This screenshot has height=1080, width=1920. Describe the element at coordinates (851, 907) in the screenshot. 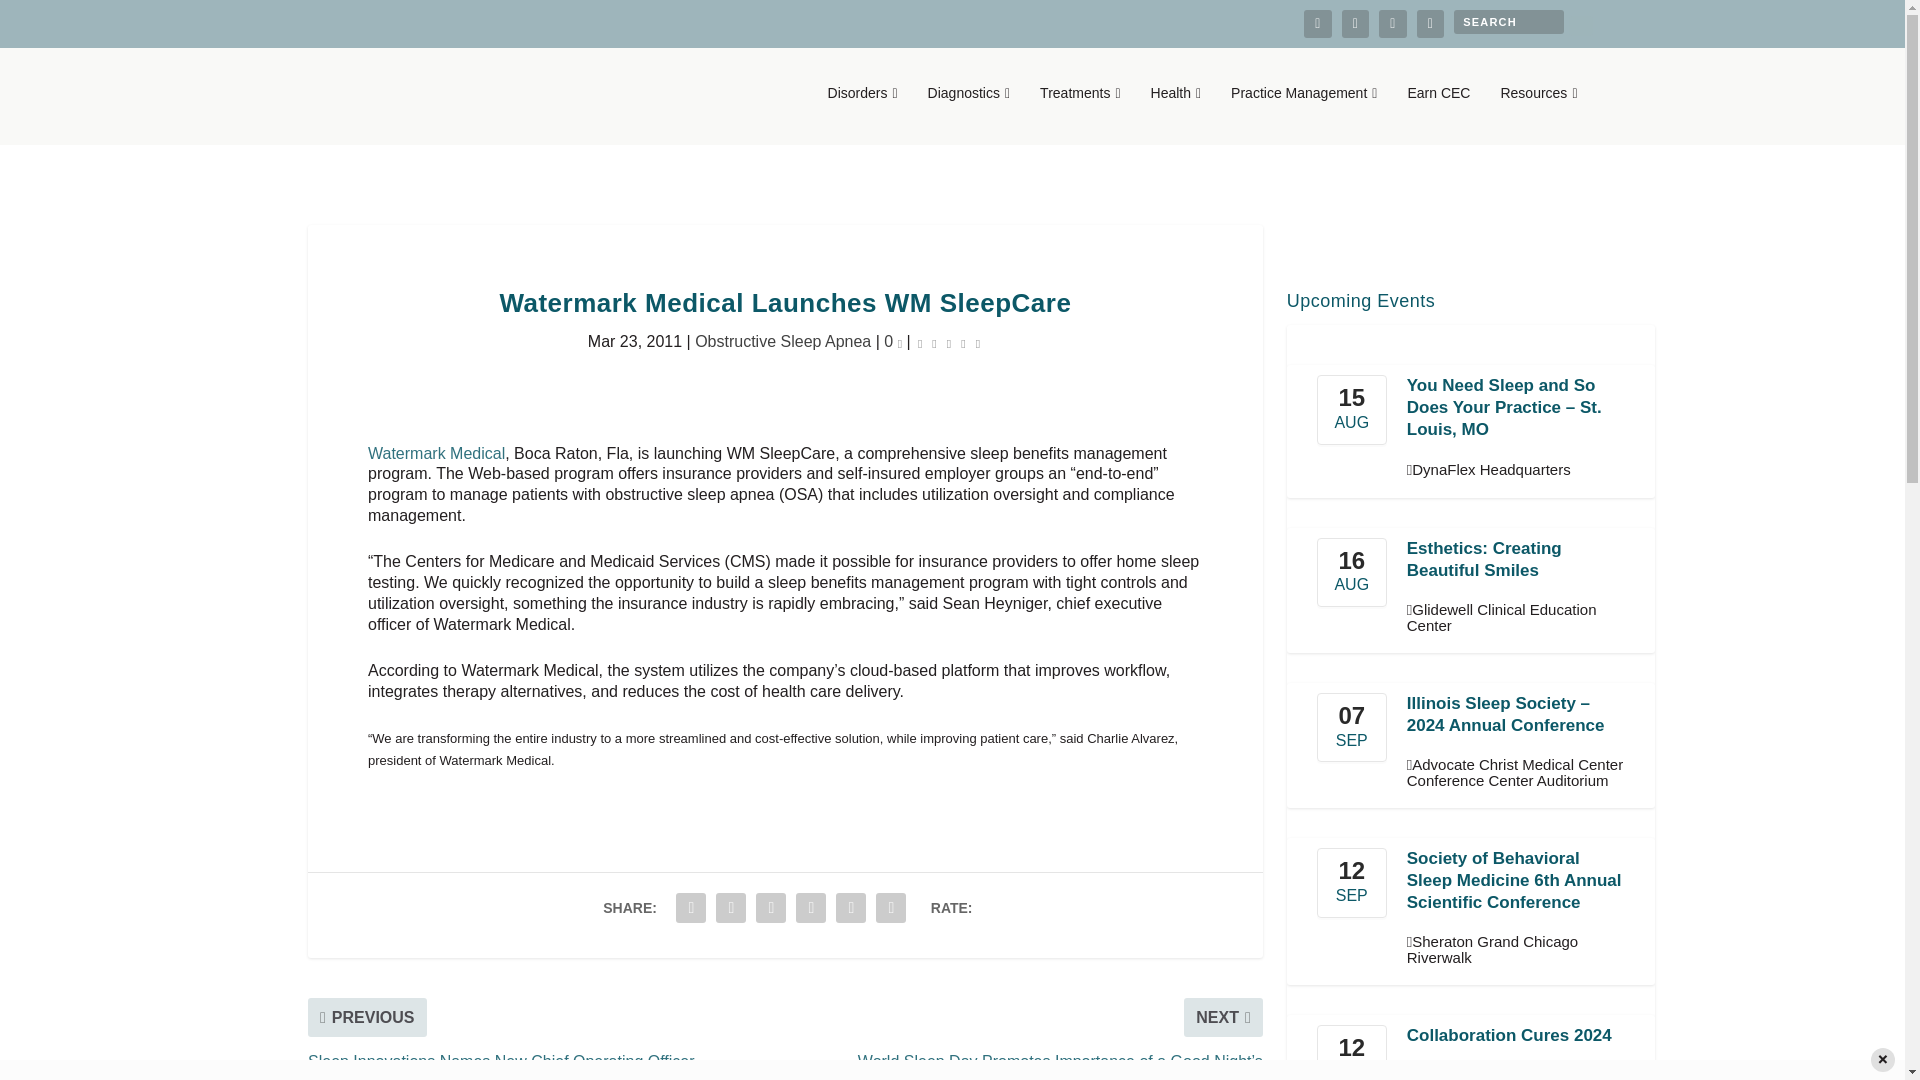

I see `Share "Watermark Medical Launches WM SleepCare" via Email` at that location.